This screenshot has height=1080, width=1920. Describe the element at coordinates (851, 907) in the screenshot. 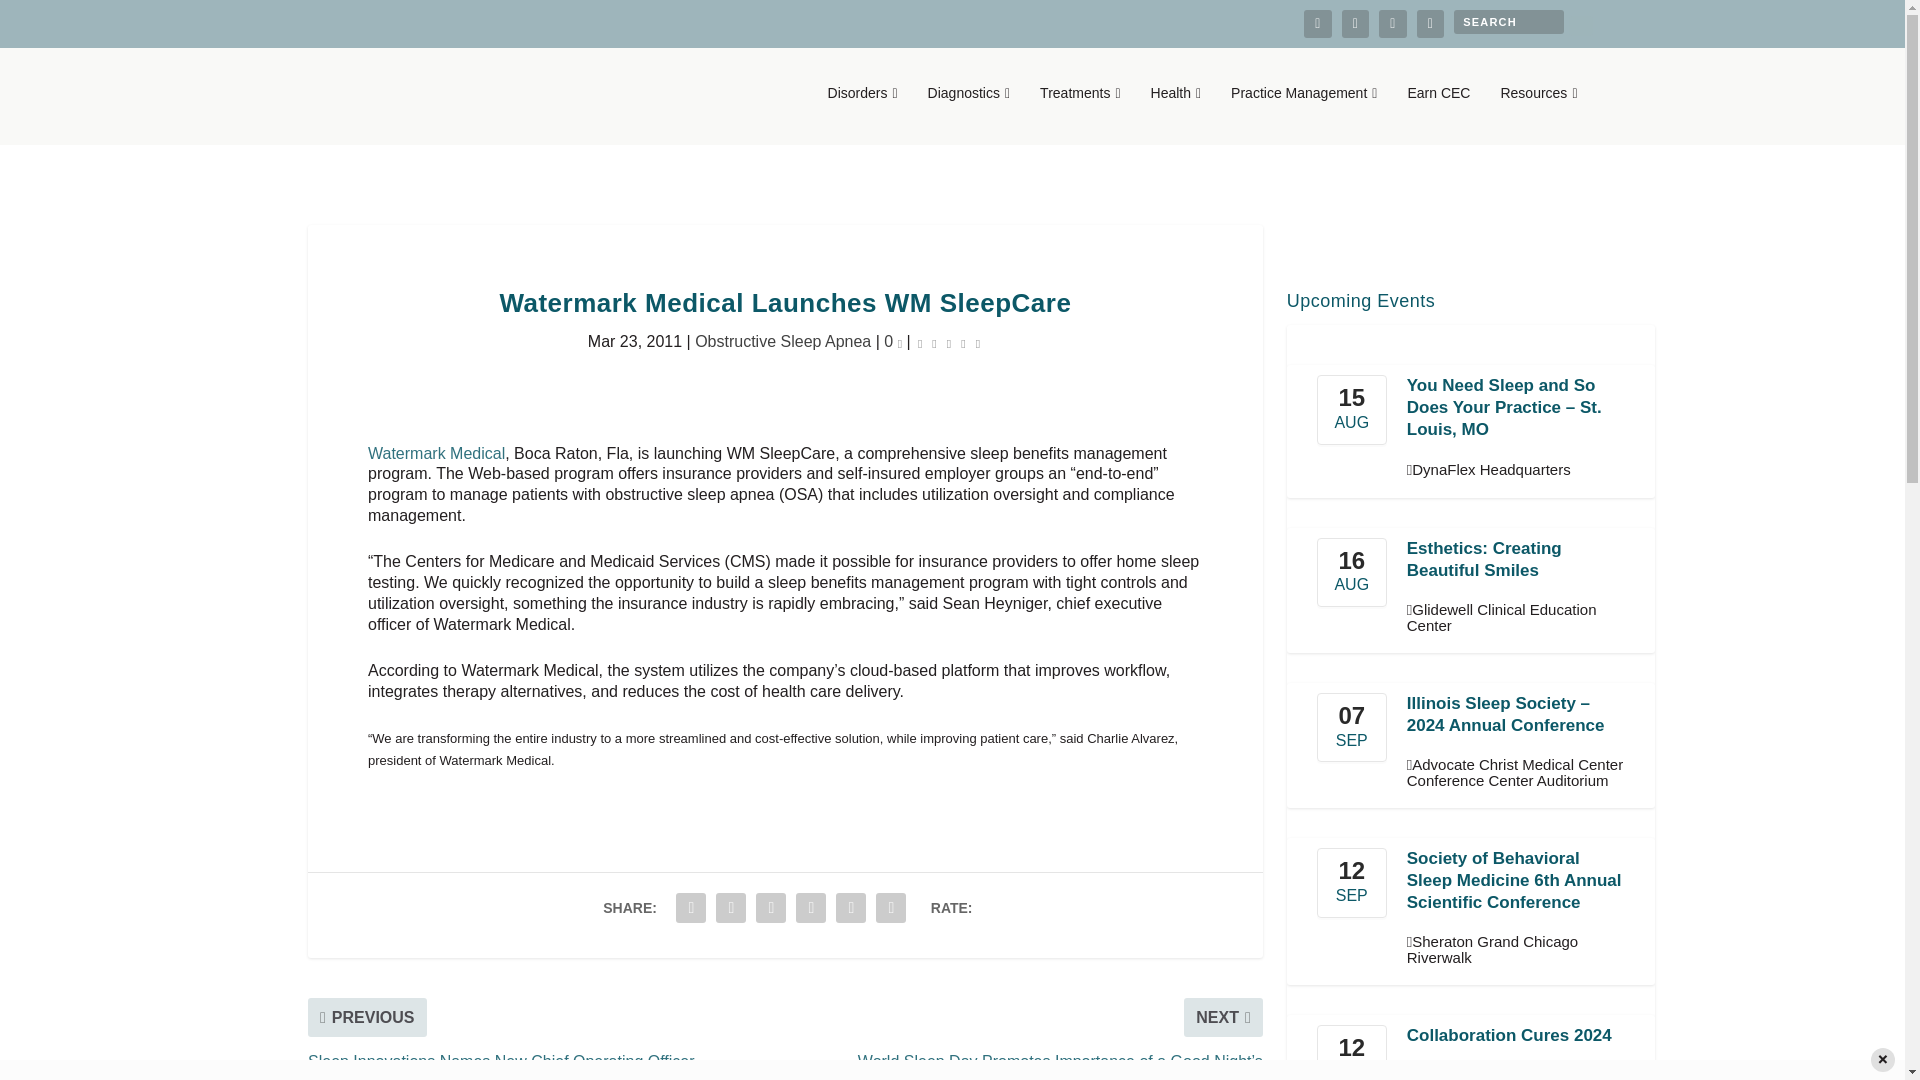

I see `Share "Watermark Medical Launches WM SleepCare" via Email` at that location.